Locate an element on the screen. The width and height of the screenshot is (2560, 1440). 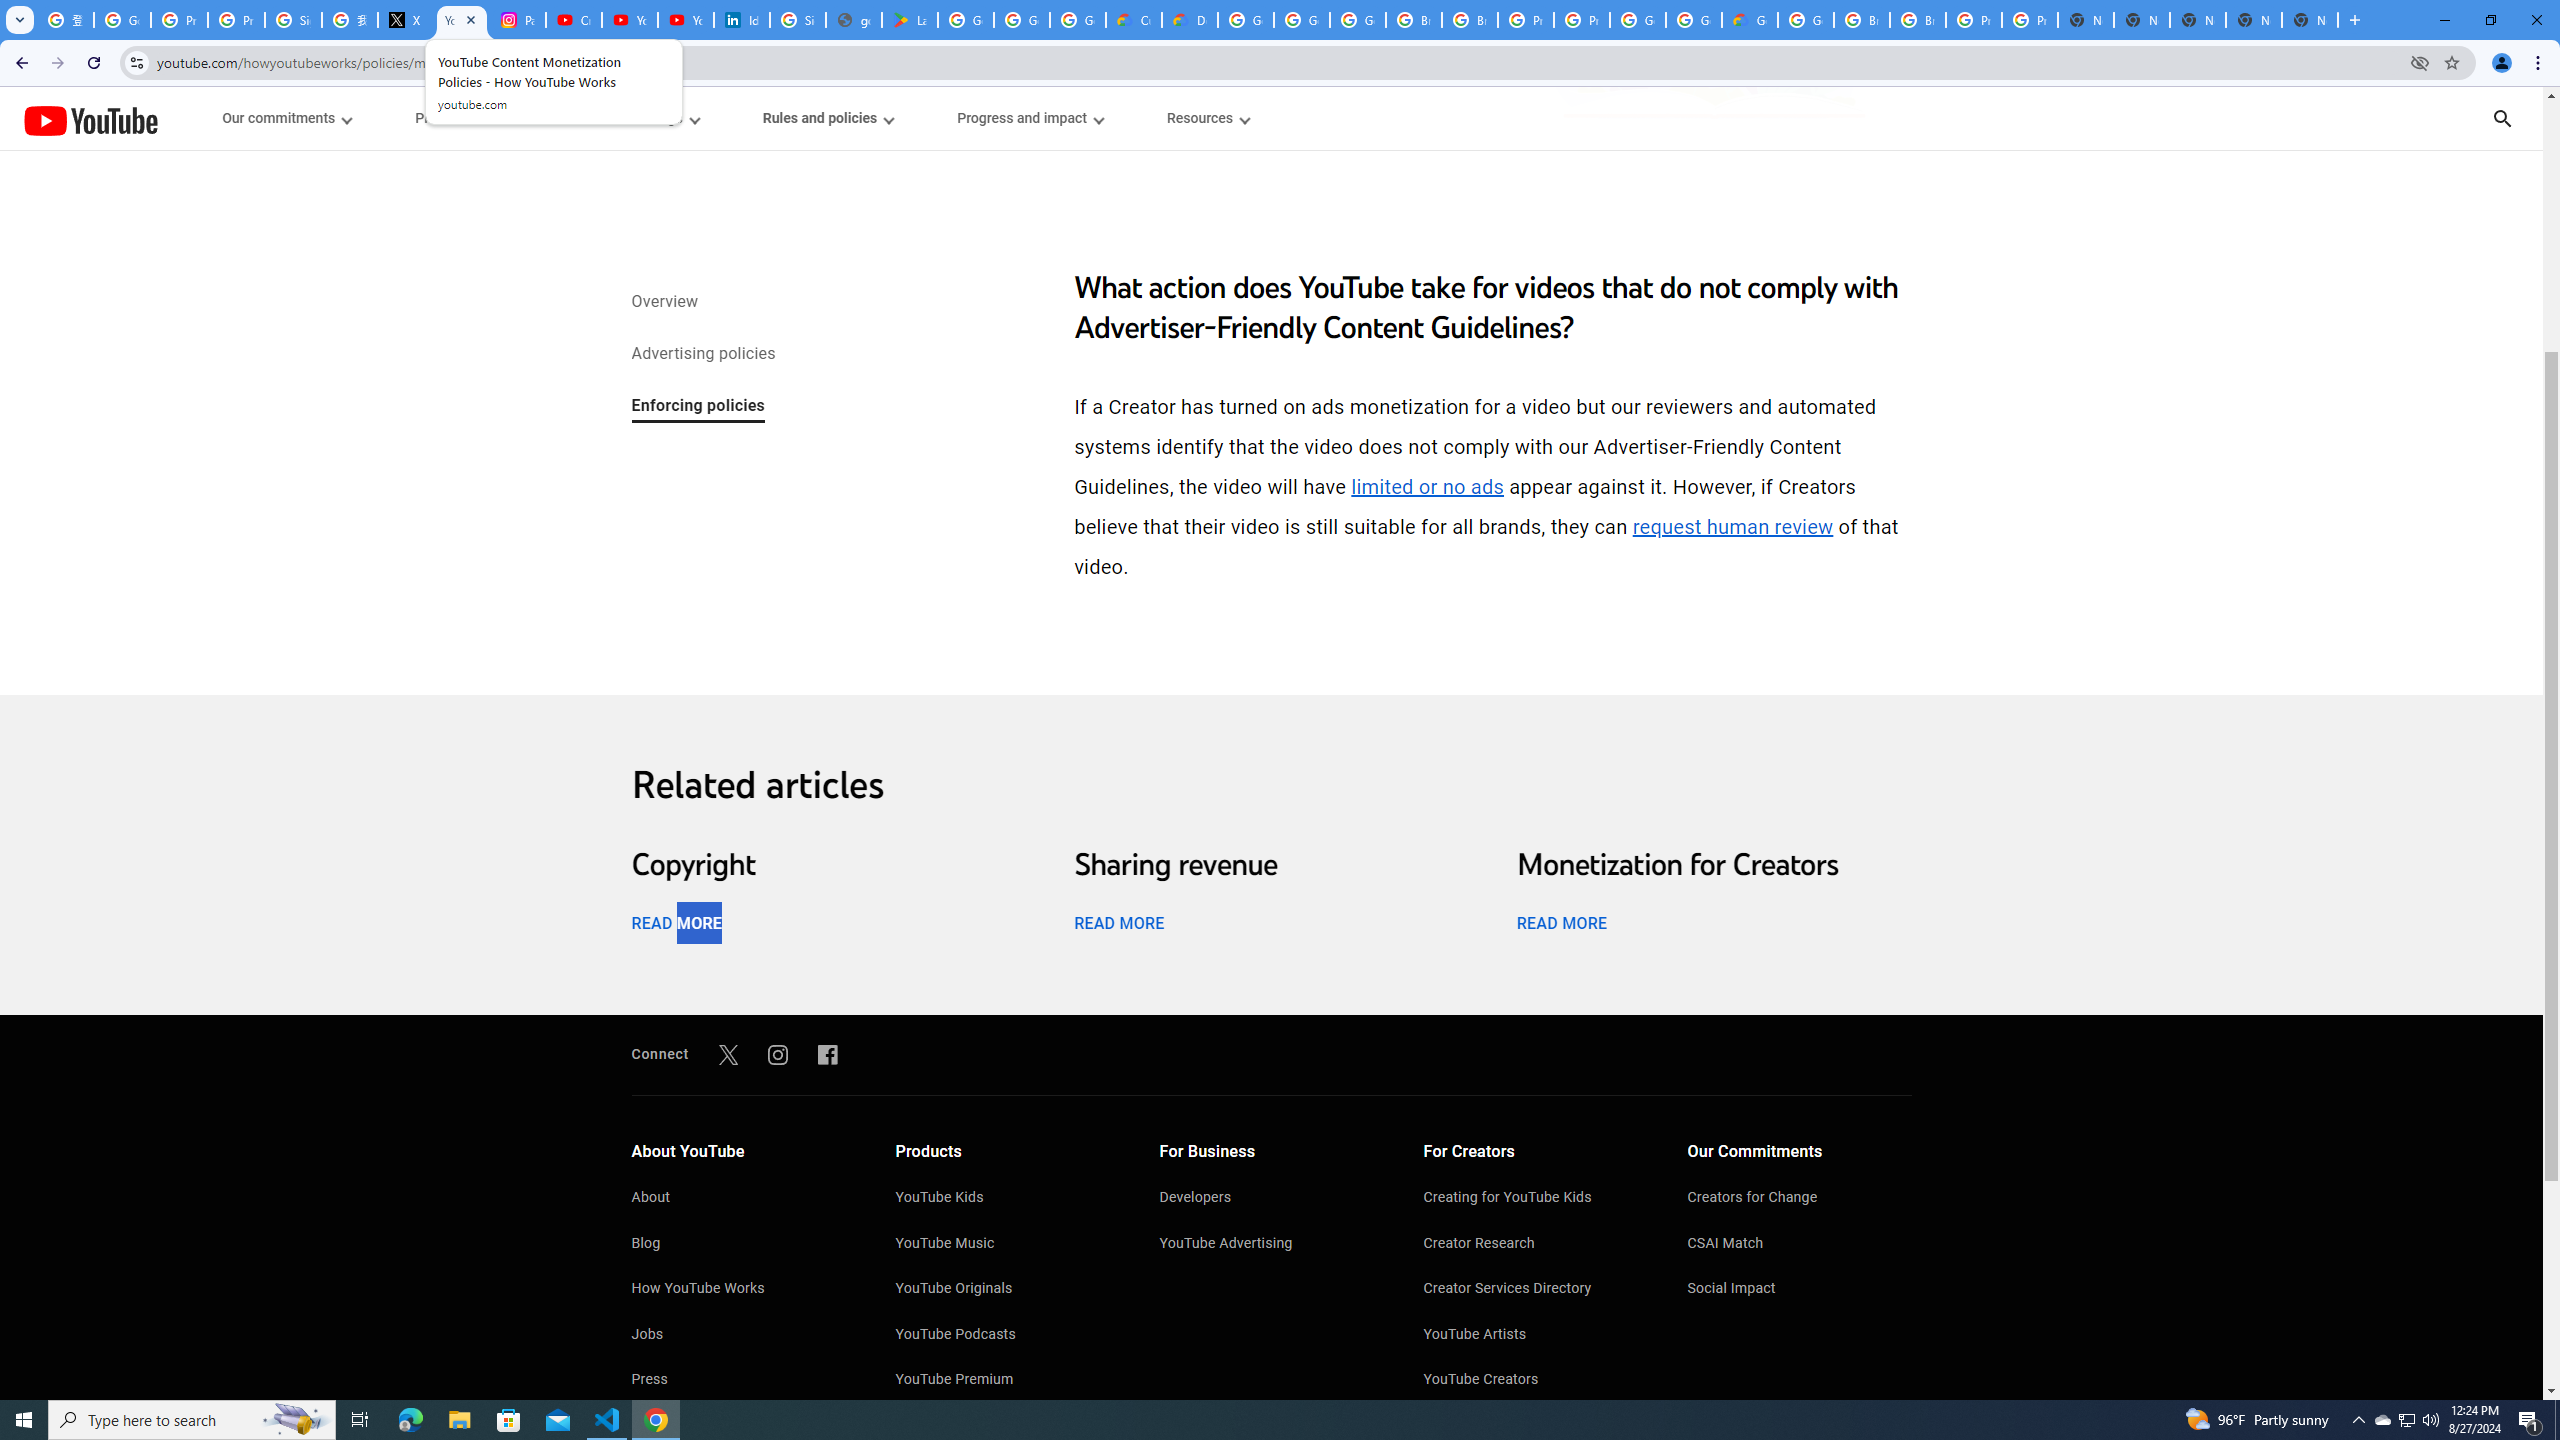
X is located at coordinates (405, 20).